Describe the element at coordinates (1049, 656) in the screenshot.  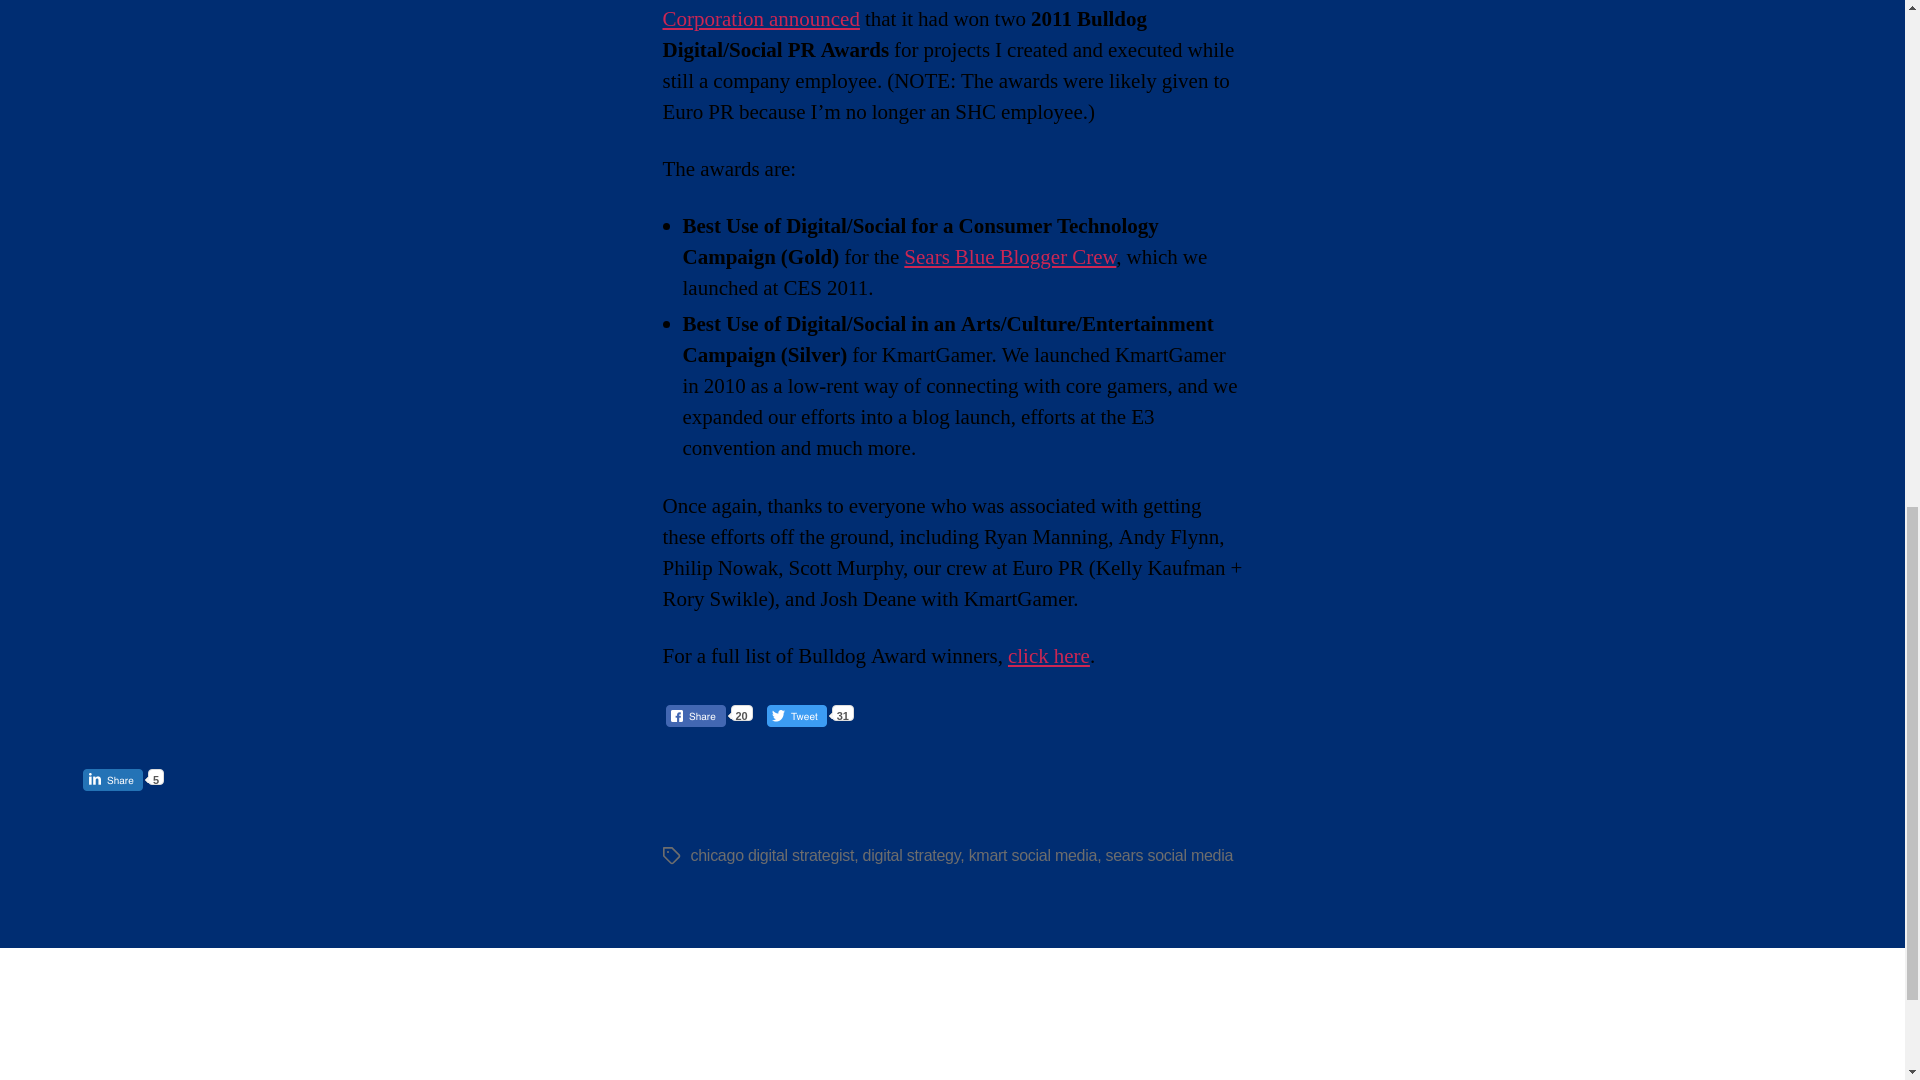
I see `click here` at that location.